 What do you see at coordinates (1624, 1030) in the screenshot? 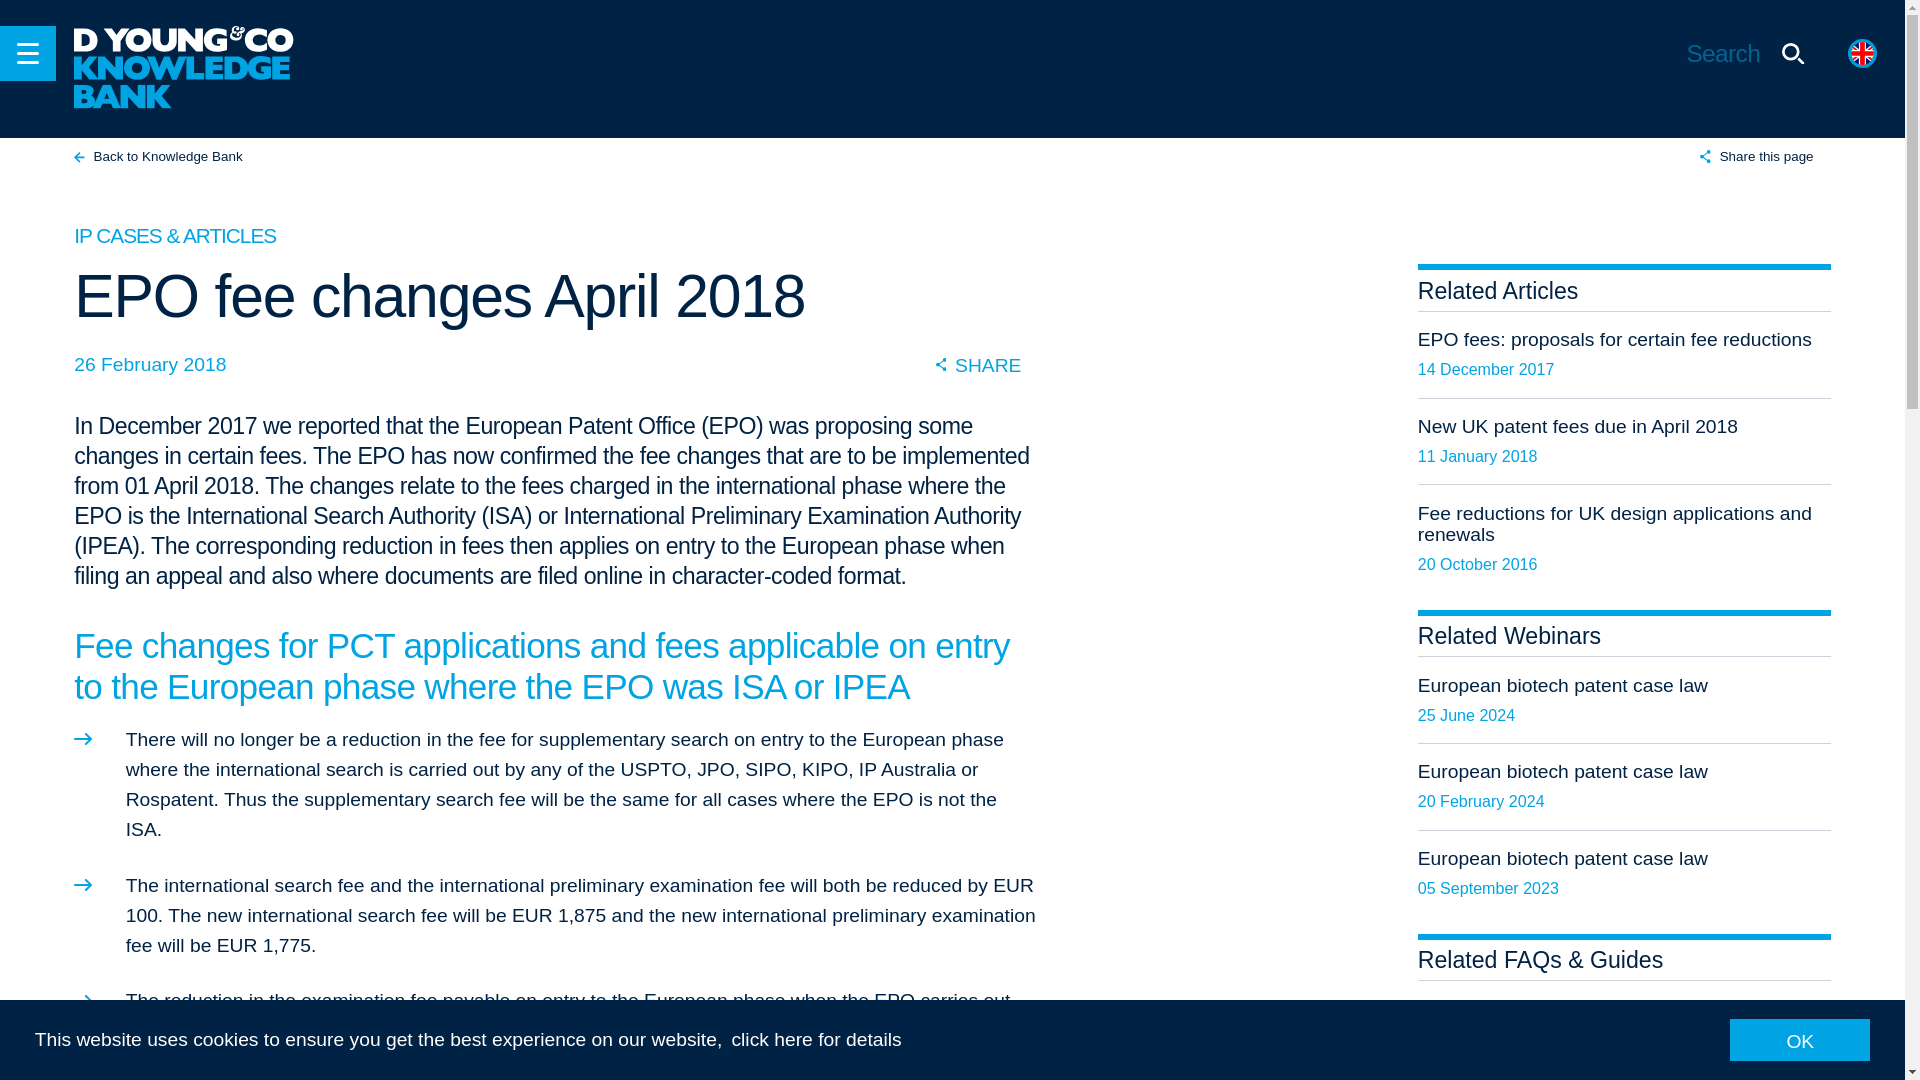
I see `Entry title` at bounding box center [1624, 1030].